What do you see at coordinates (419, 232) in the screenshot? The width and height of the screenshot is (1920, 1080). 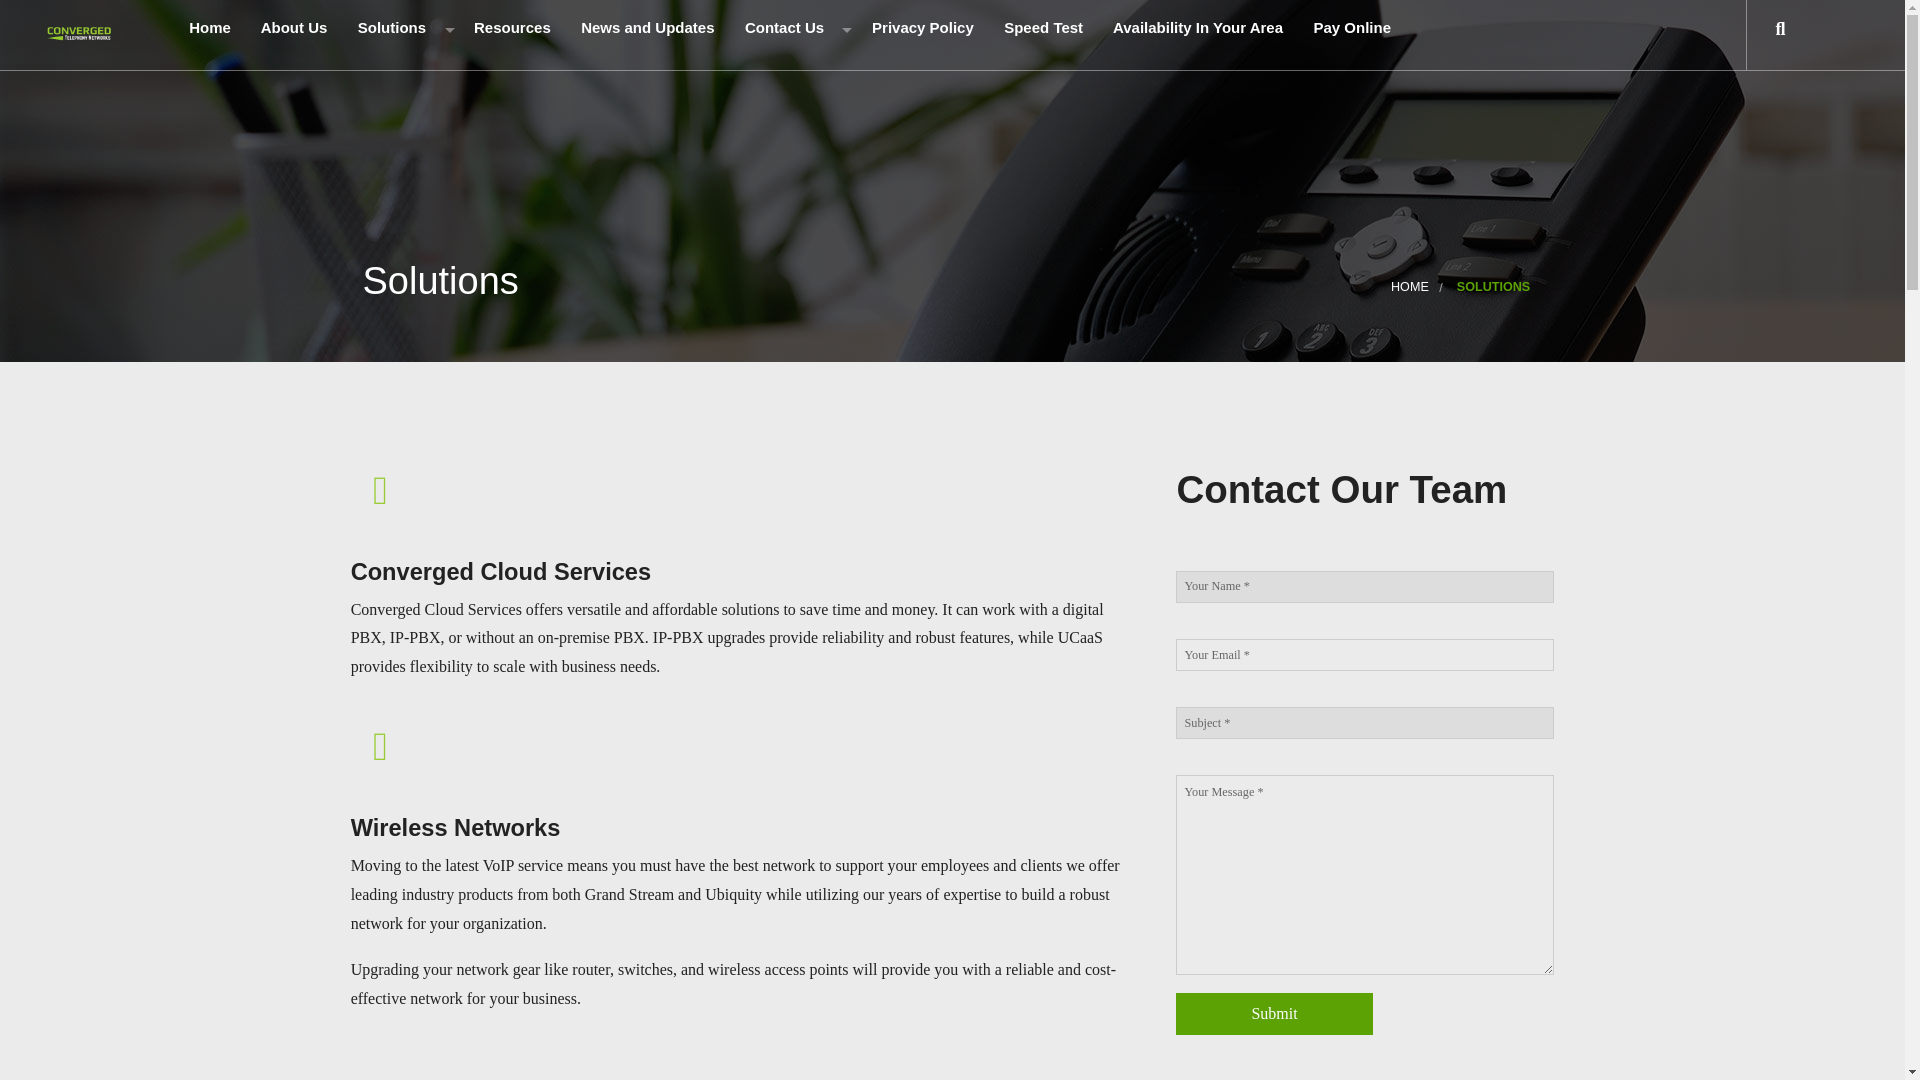 I see `VOIP Service` at bounding box center [419, 232].